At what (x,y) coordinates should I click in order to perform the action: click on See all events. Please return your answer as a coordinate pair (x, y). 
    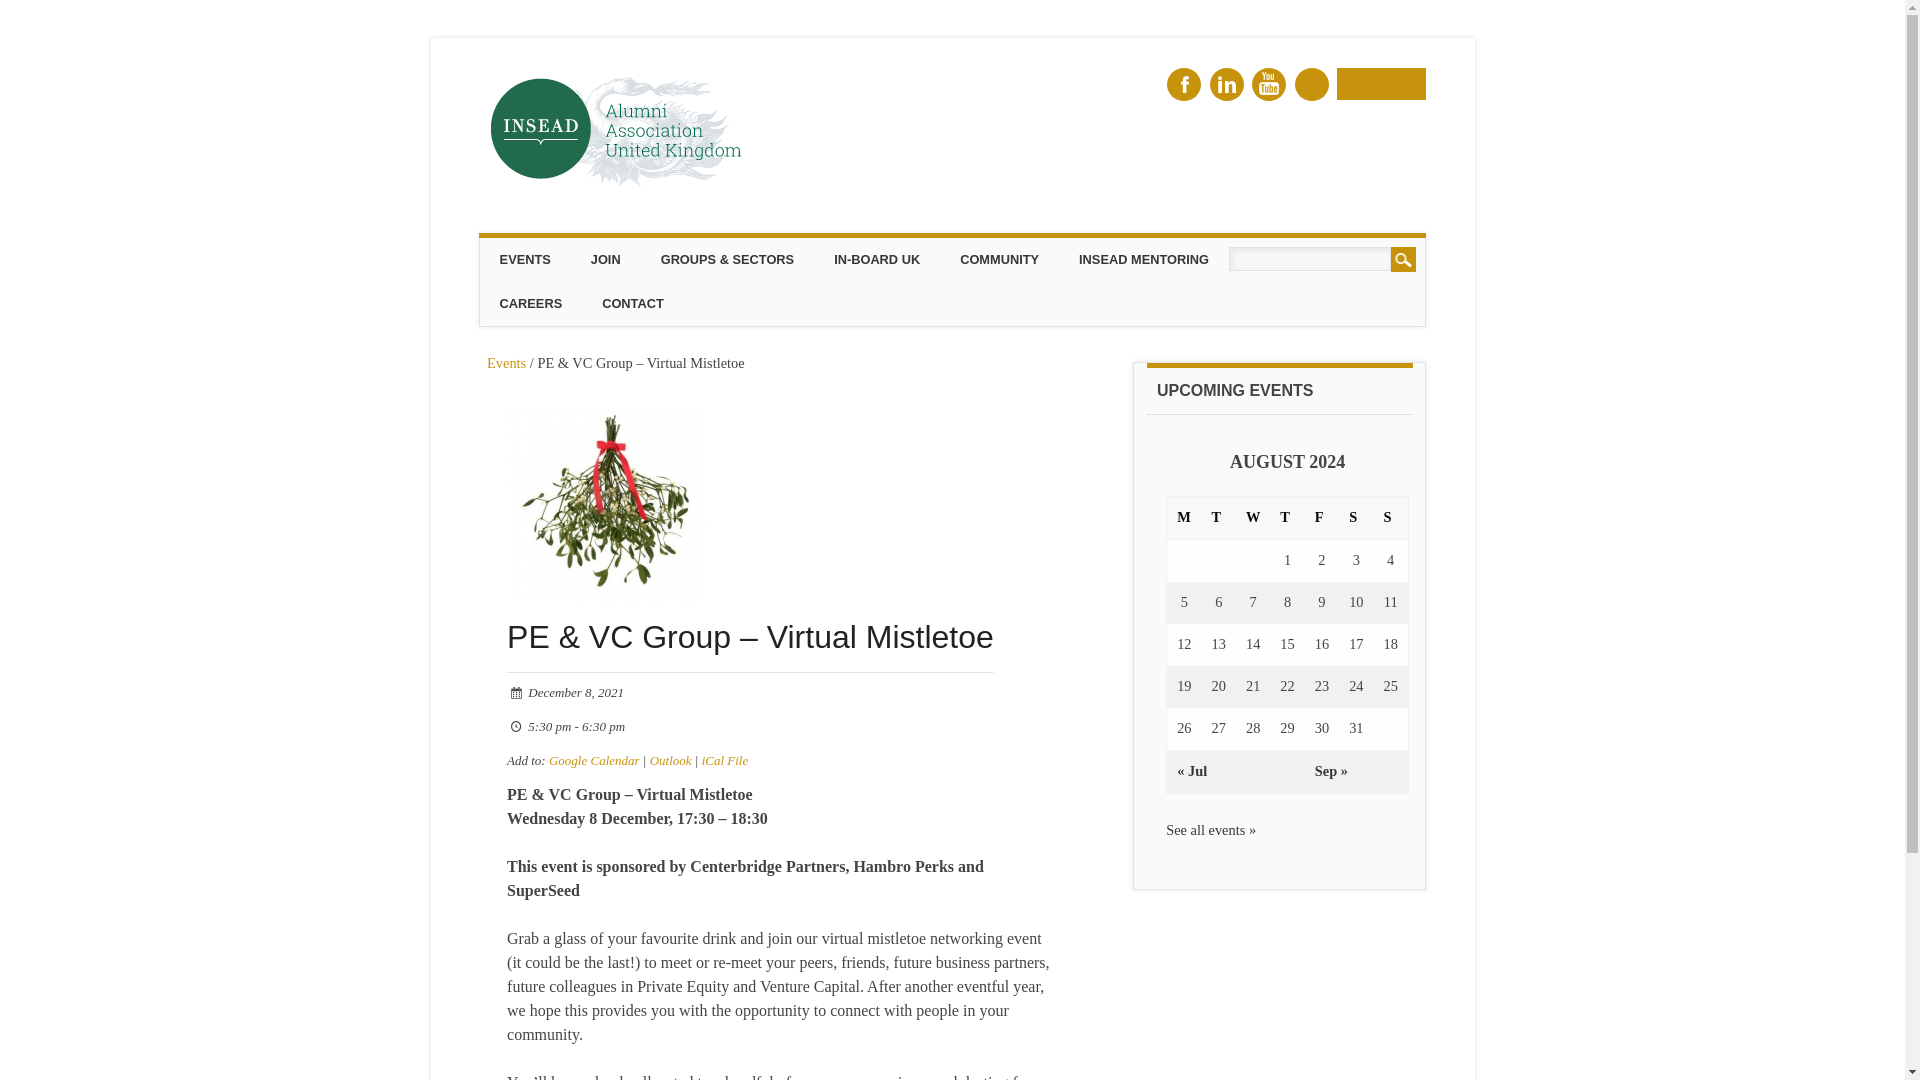
    Looking at the image, I should click on (506, 363).